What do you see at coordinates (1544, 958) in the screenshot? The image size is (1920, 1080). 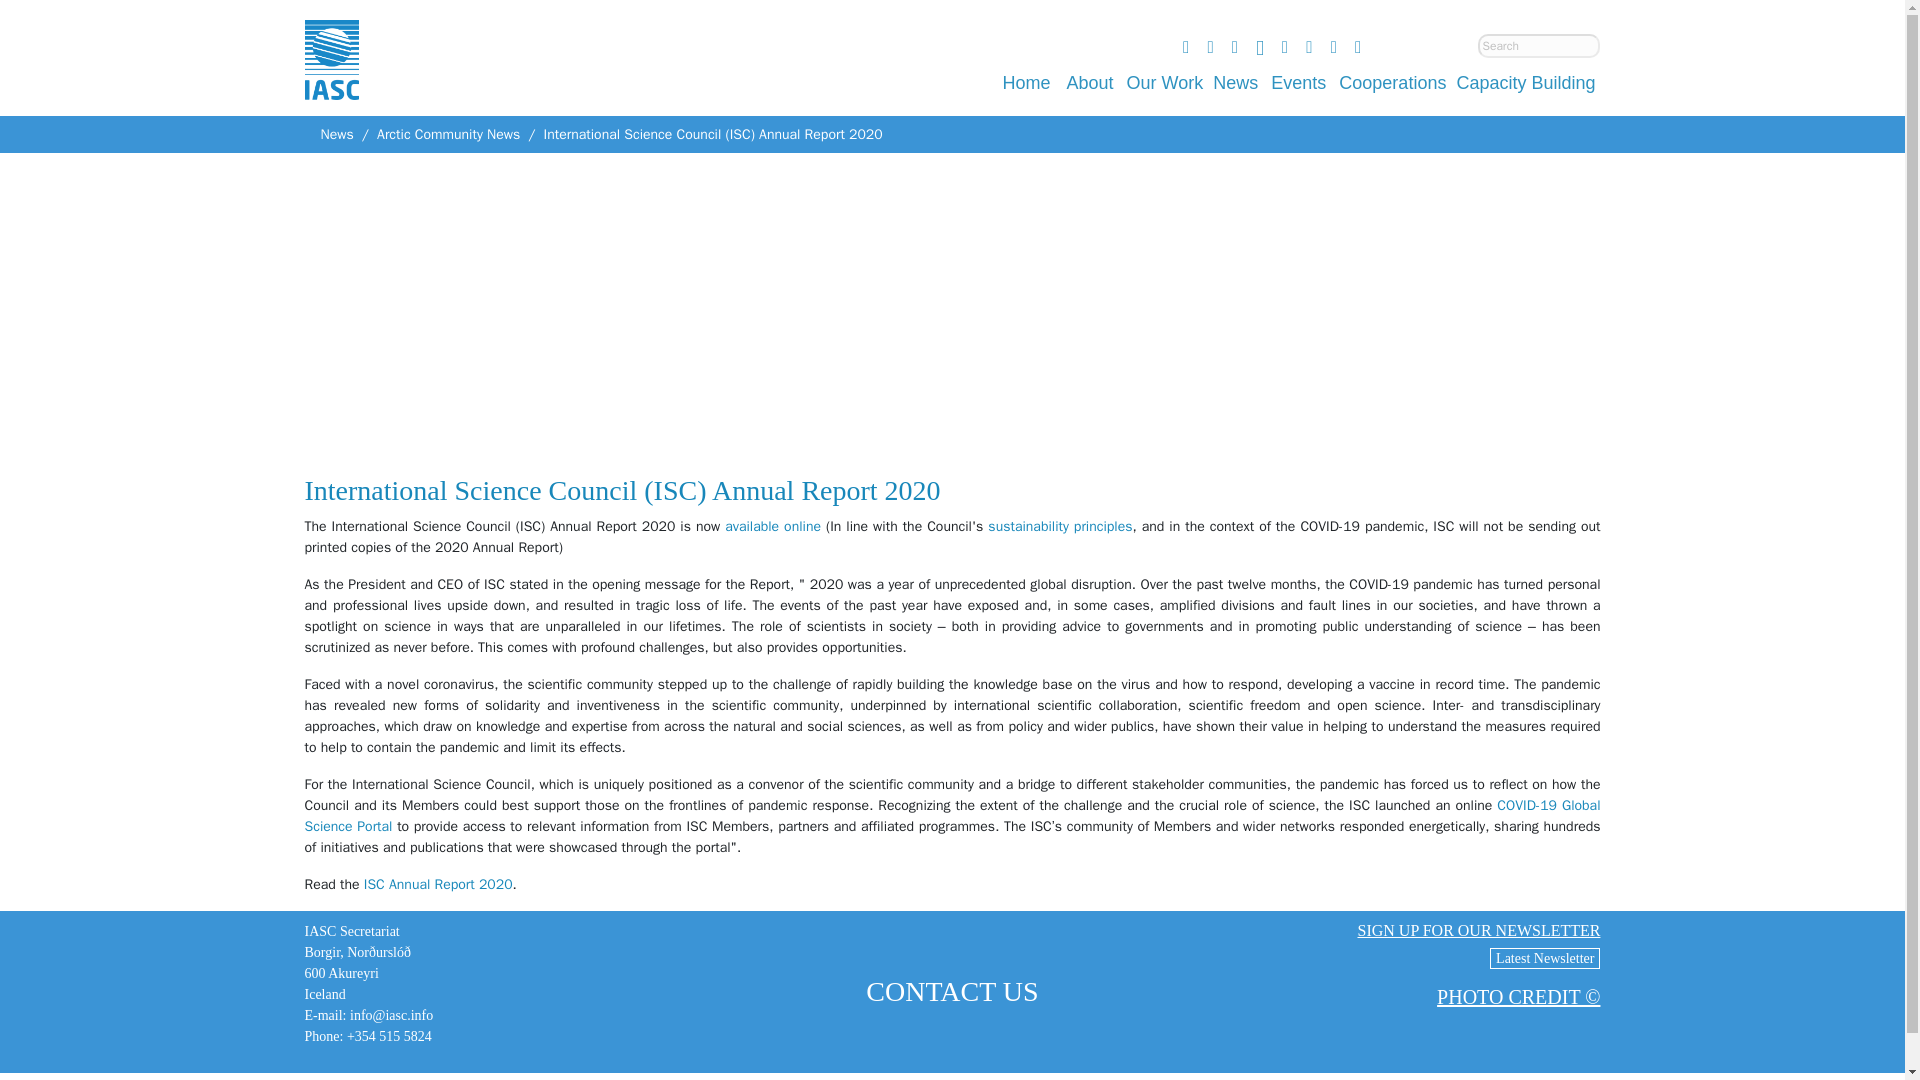 I see `IASC Newsletter` at bounding box center [1544, 958].